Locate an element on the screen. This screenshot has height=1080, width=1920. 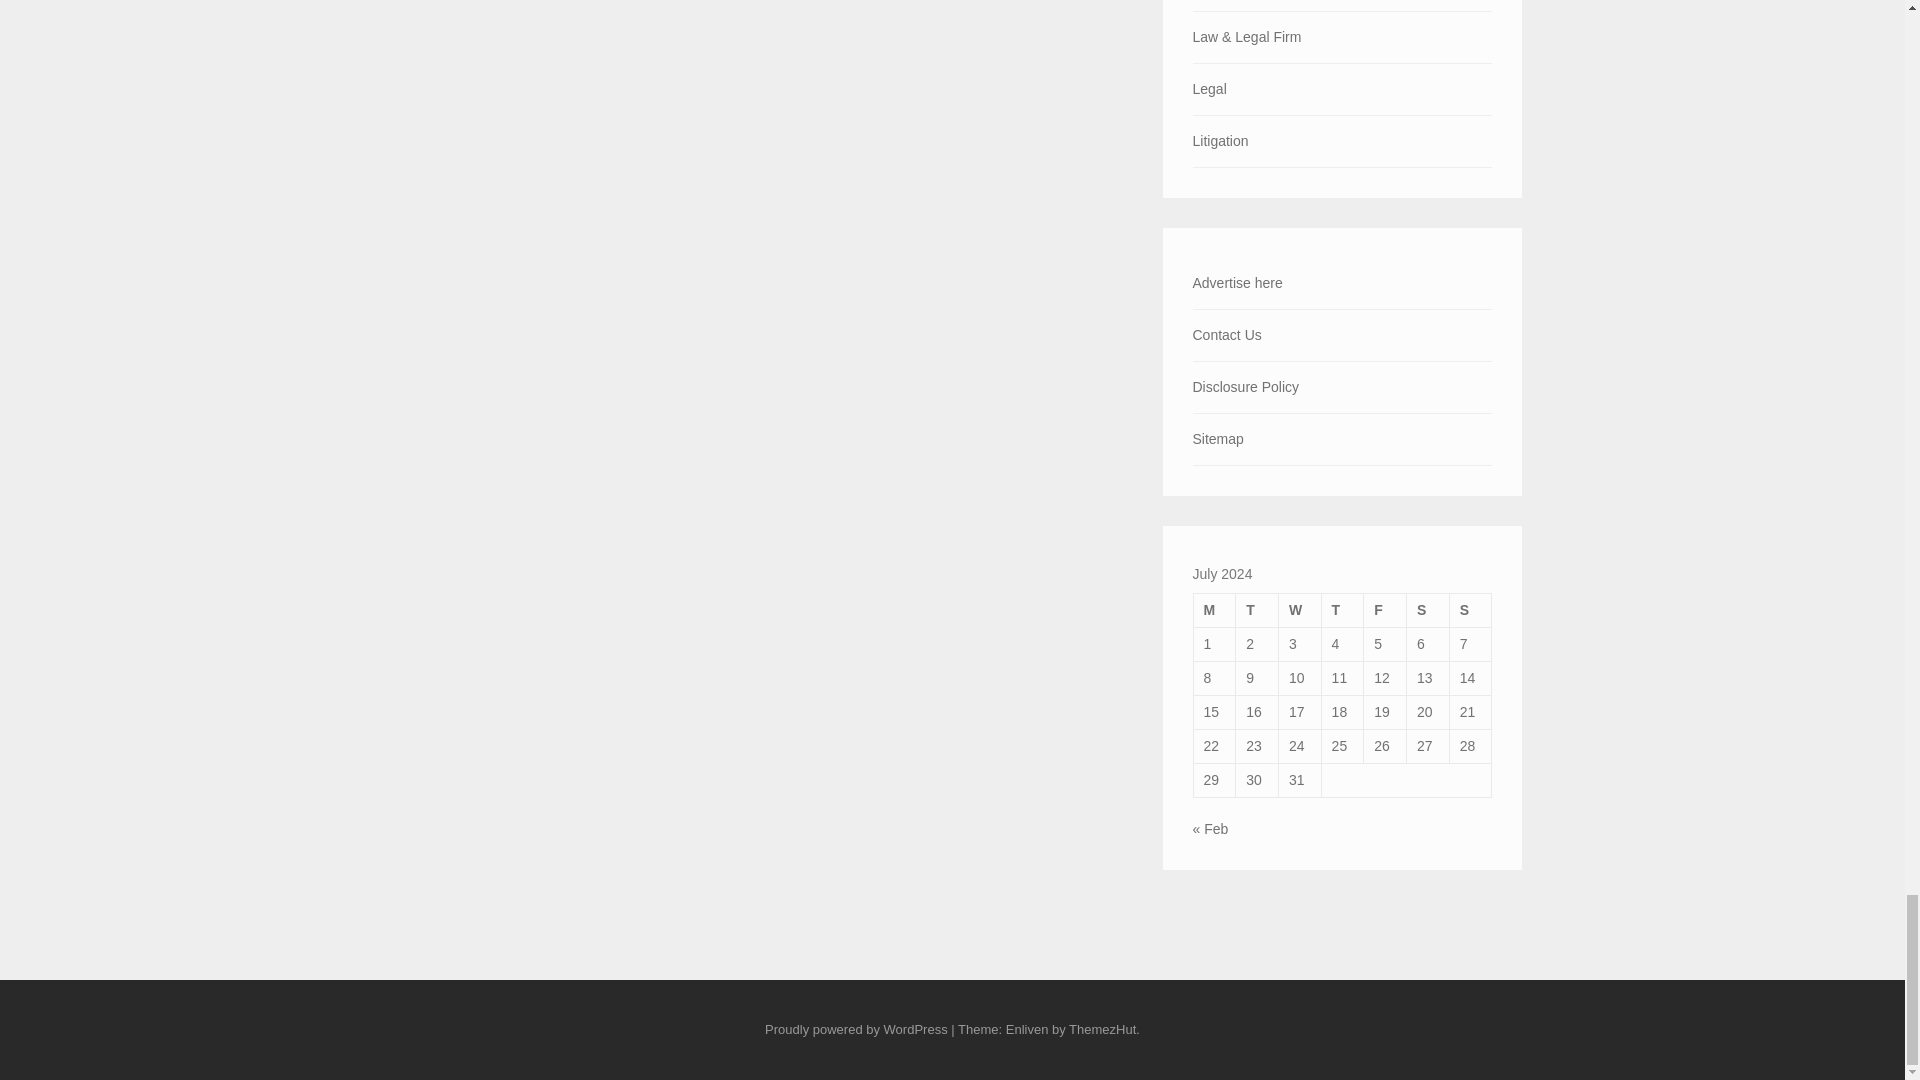
Monday is located at coordinates (1214, 610).